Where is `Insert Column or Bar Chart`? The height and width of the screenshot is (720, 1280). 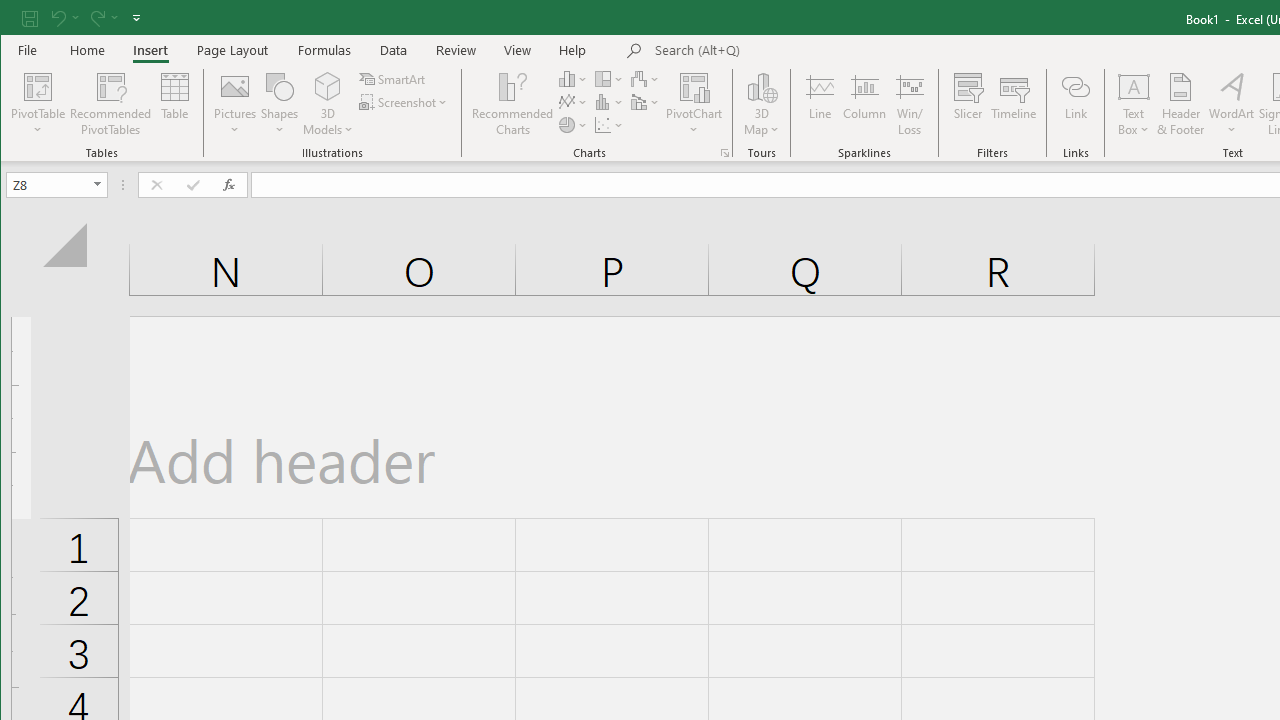
Insert Column or Bar Chart is located at coordinates (573, 78).